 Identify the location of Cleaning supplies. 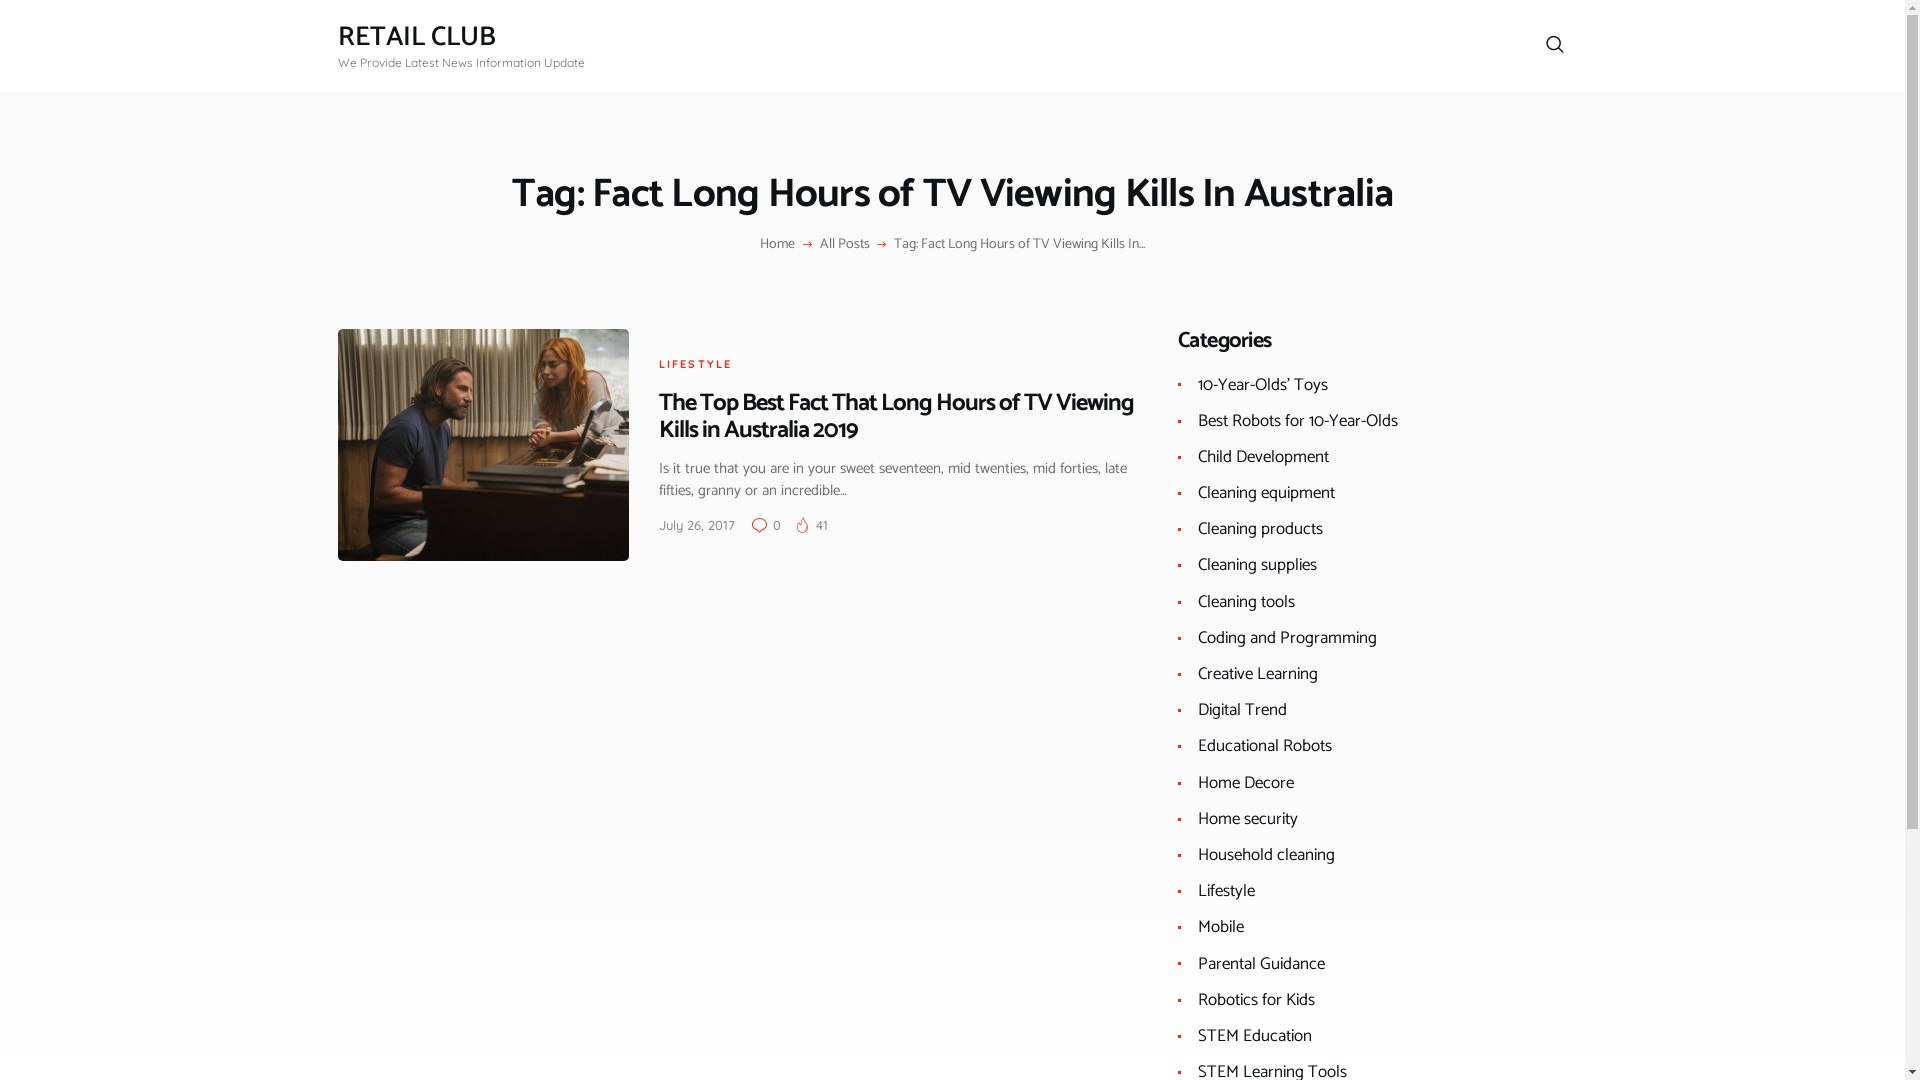
(1258, 565).